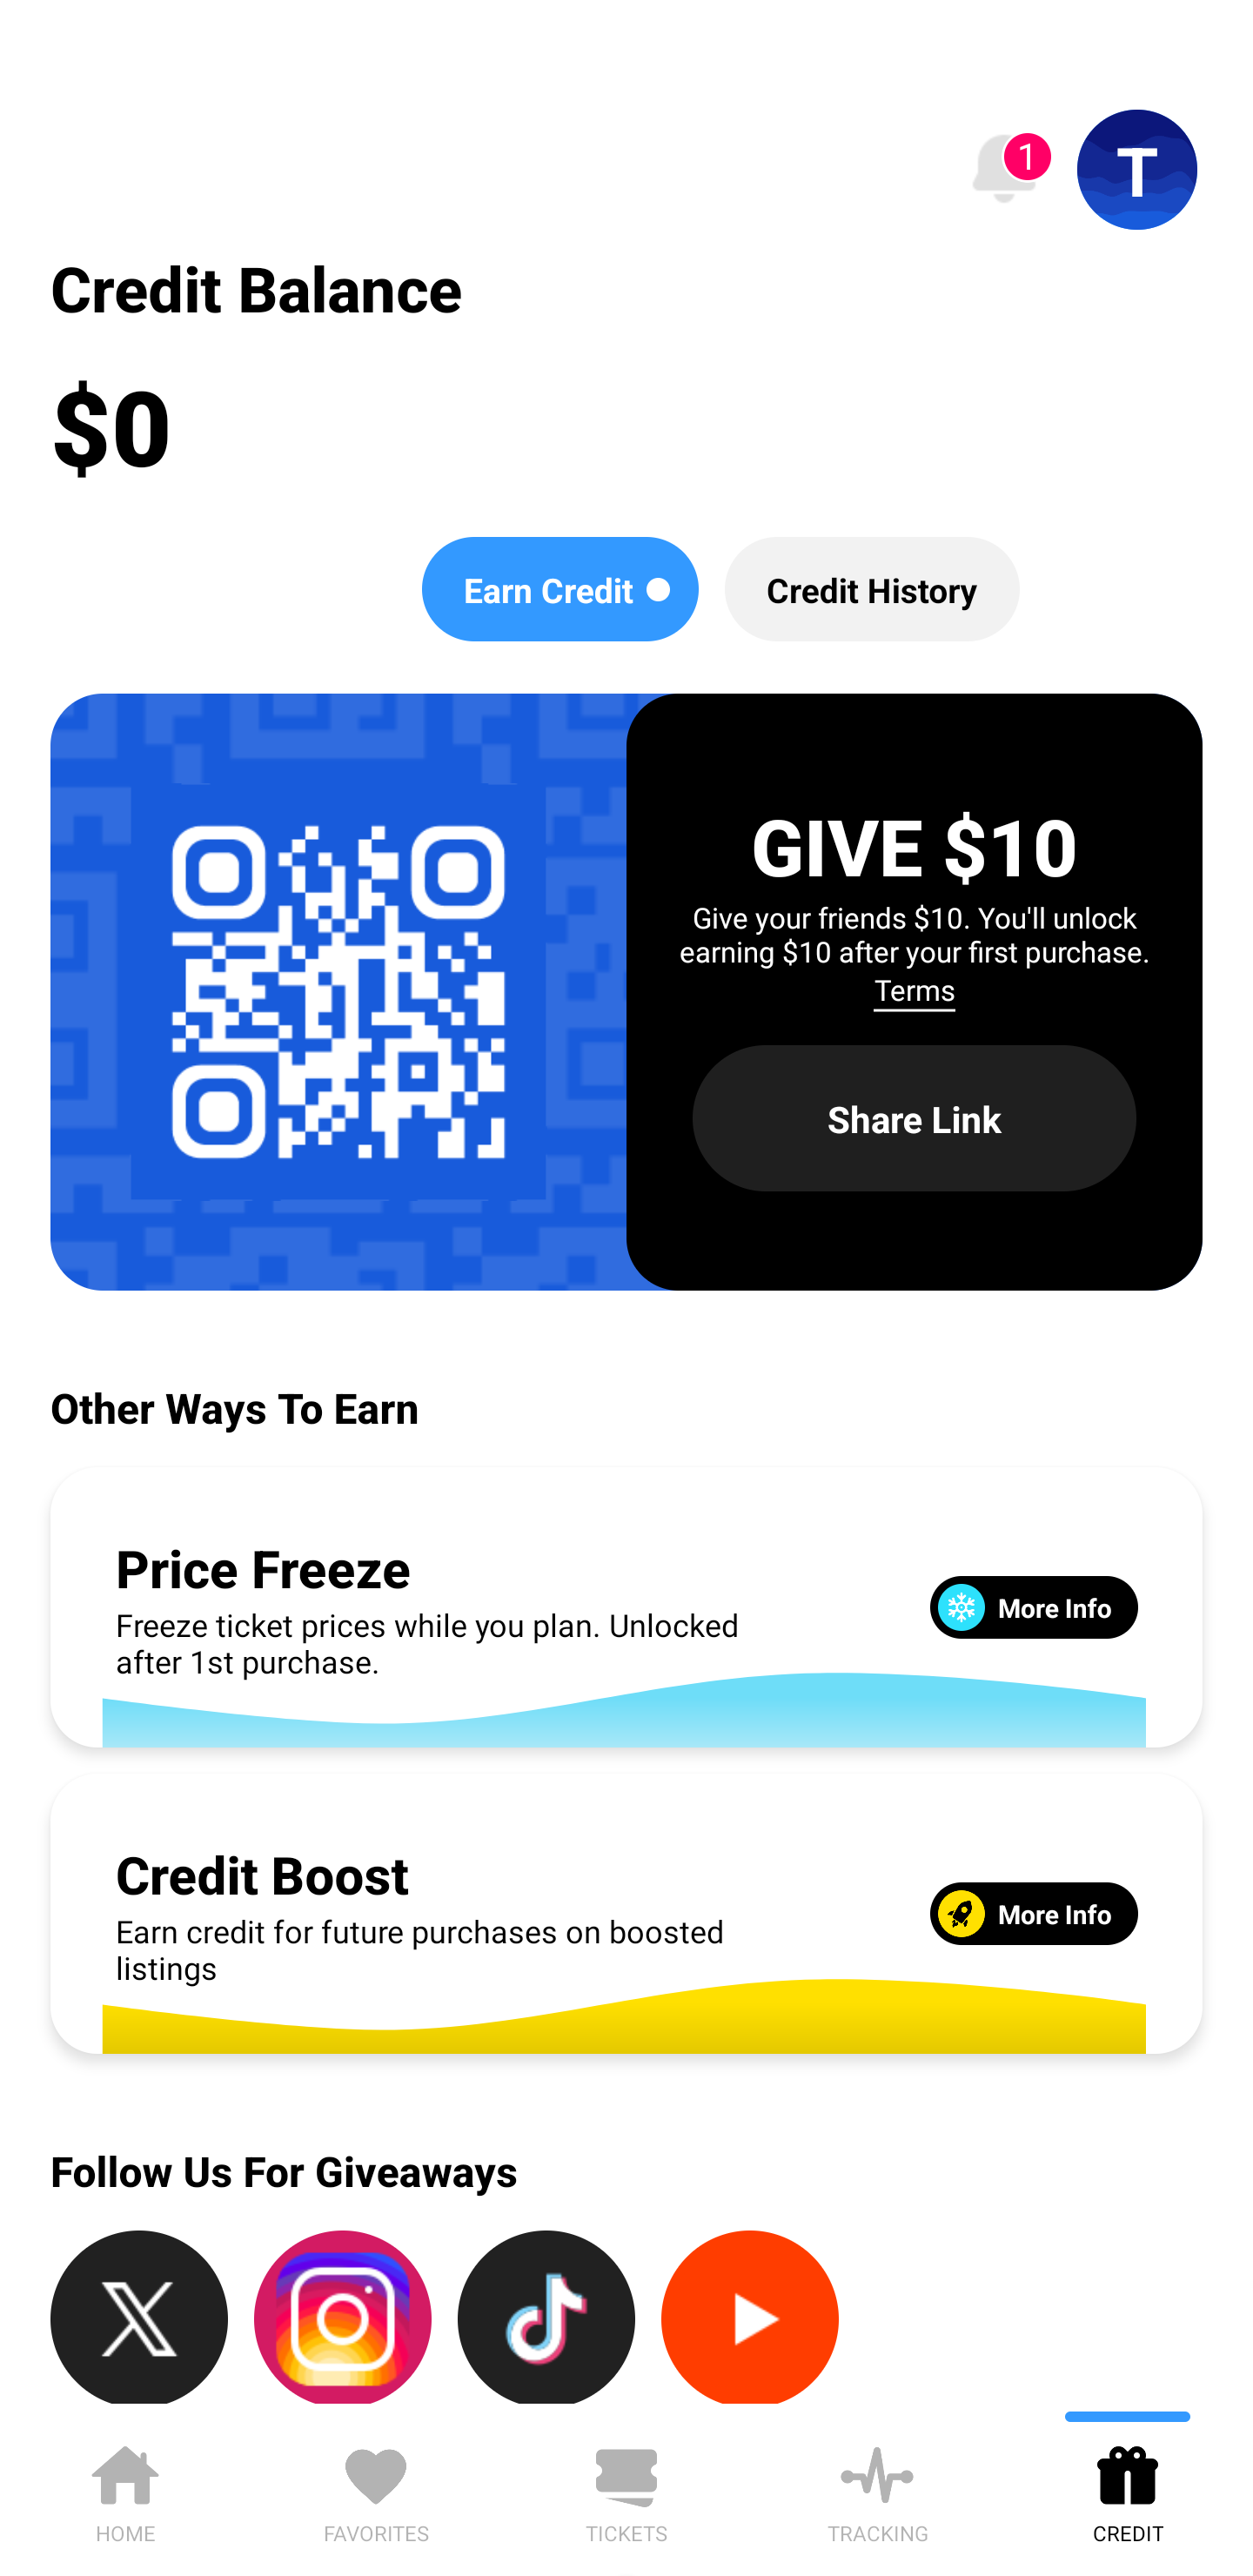  Describe the element at coordinates (1034, 1607) in the screenshot. I see `More Info` at that location.